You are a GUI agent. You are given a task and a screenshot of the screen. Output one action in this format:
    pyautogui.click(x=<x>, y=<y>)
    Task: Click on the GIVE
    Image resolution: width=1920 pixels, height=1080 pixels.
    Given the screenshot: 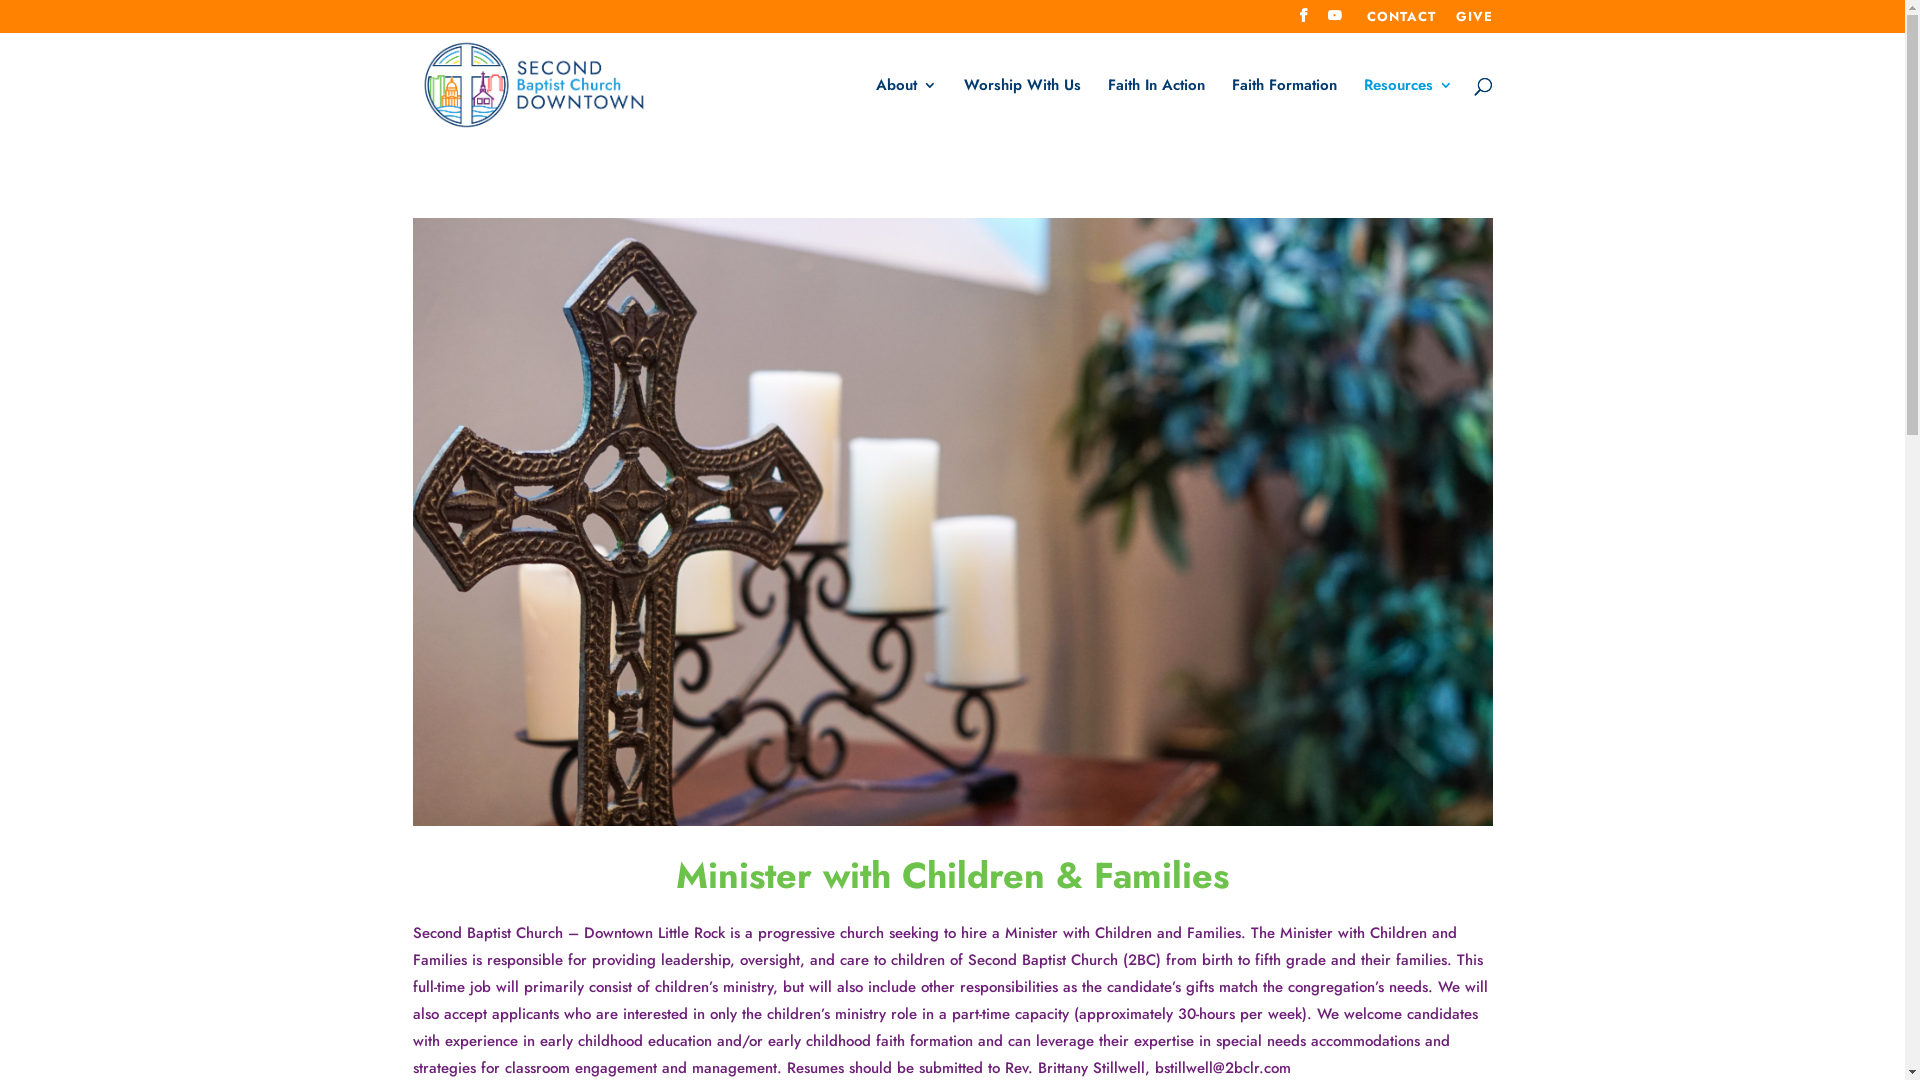 What is the action you would take?
    pyautogui.click(x=1474, y=22)
    